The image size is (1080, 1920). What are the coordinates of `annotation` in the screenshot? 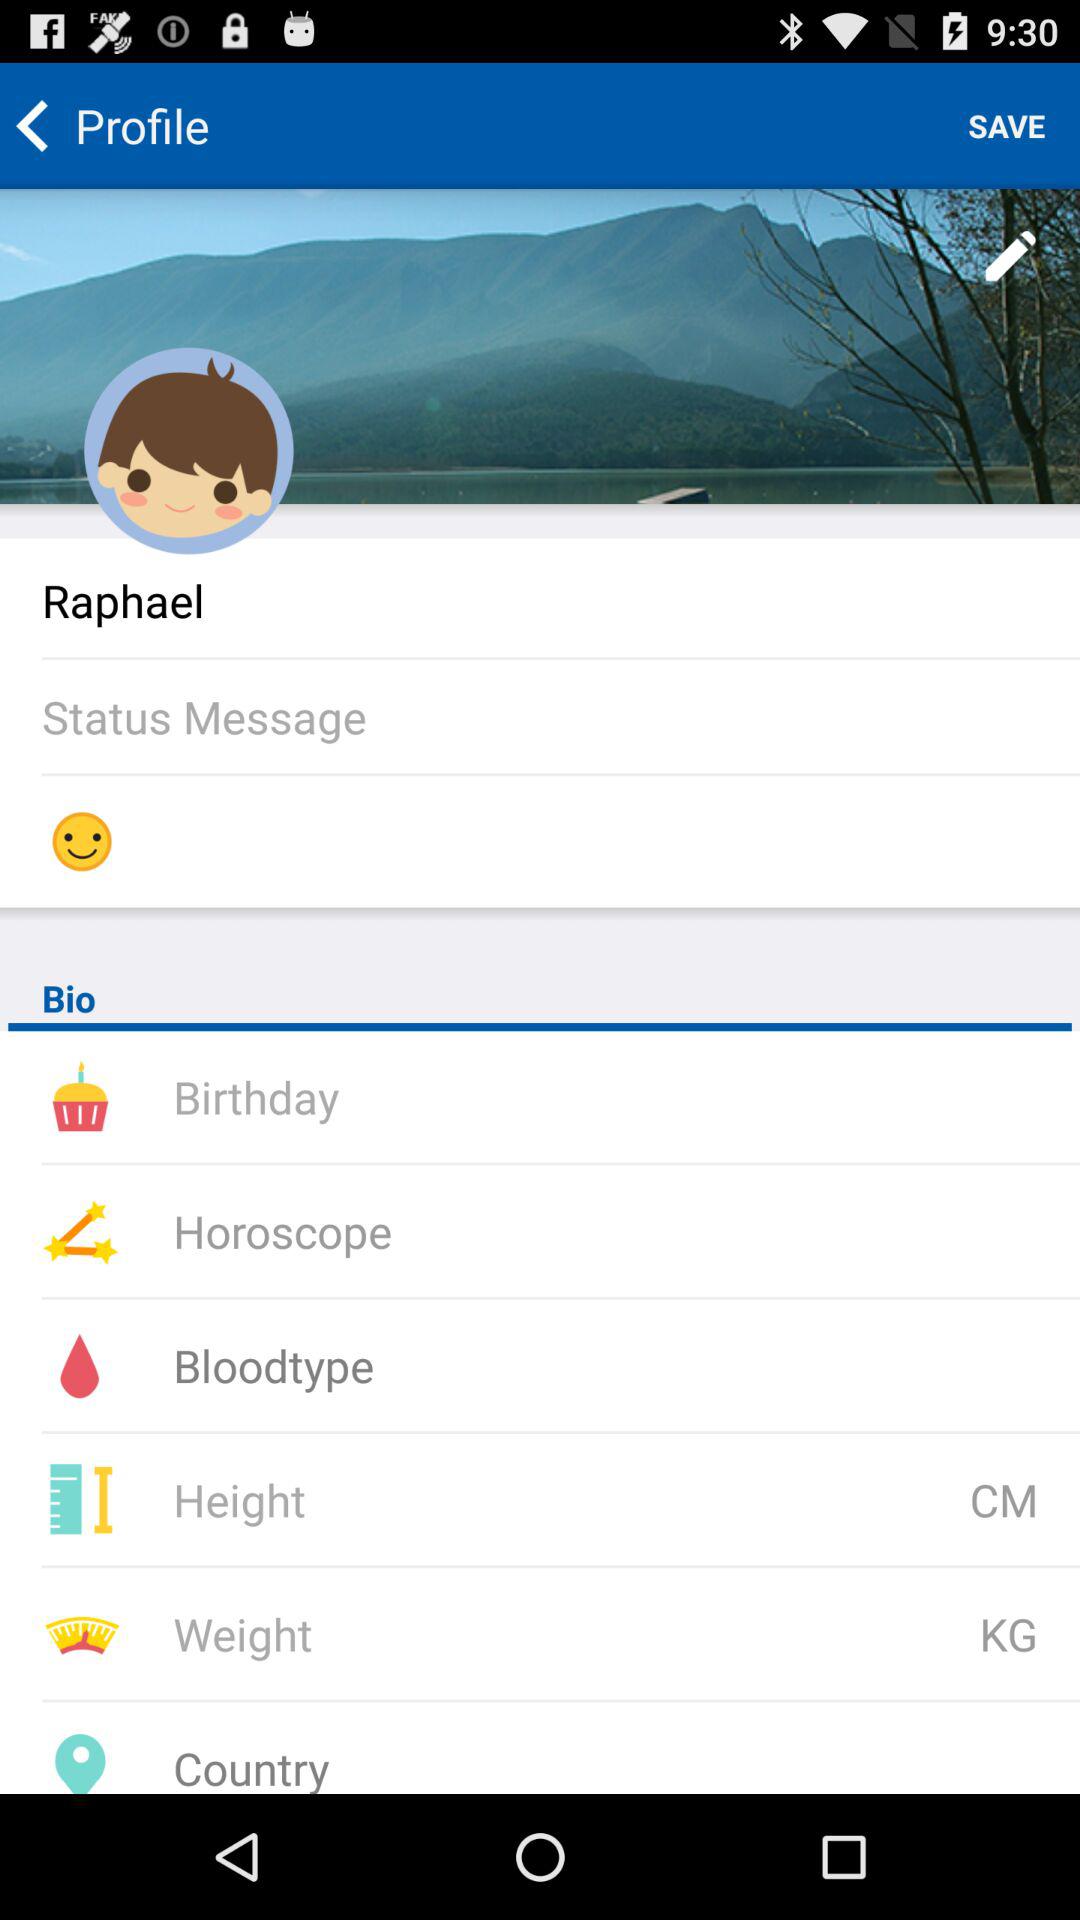 It's located at (1012, 257).